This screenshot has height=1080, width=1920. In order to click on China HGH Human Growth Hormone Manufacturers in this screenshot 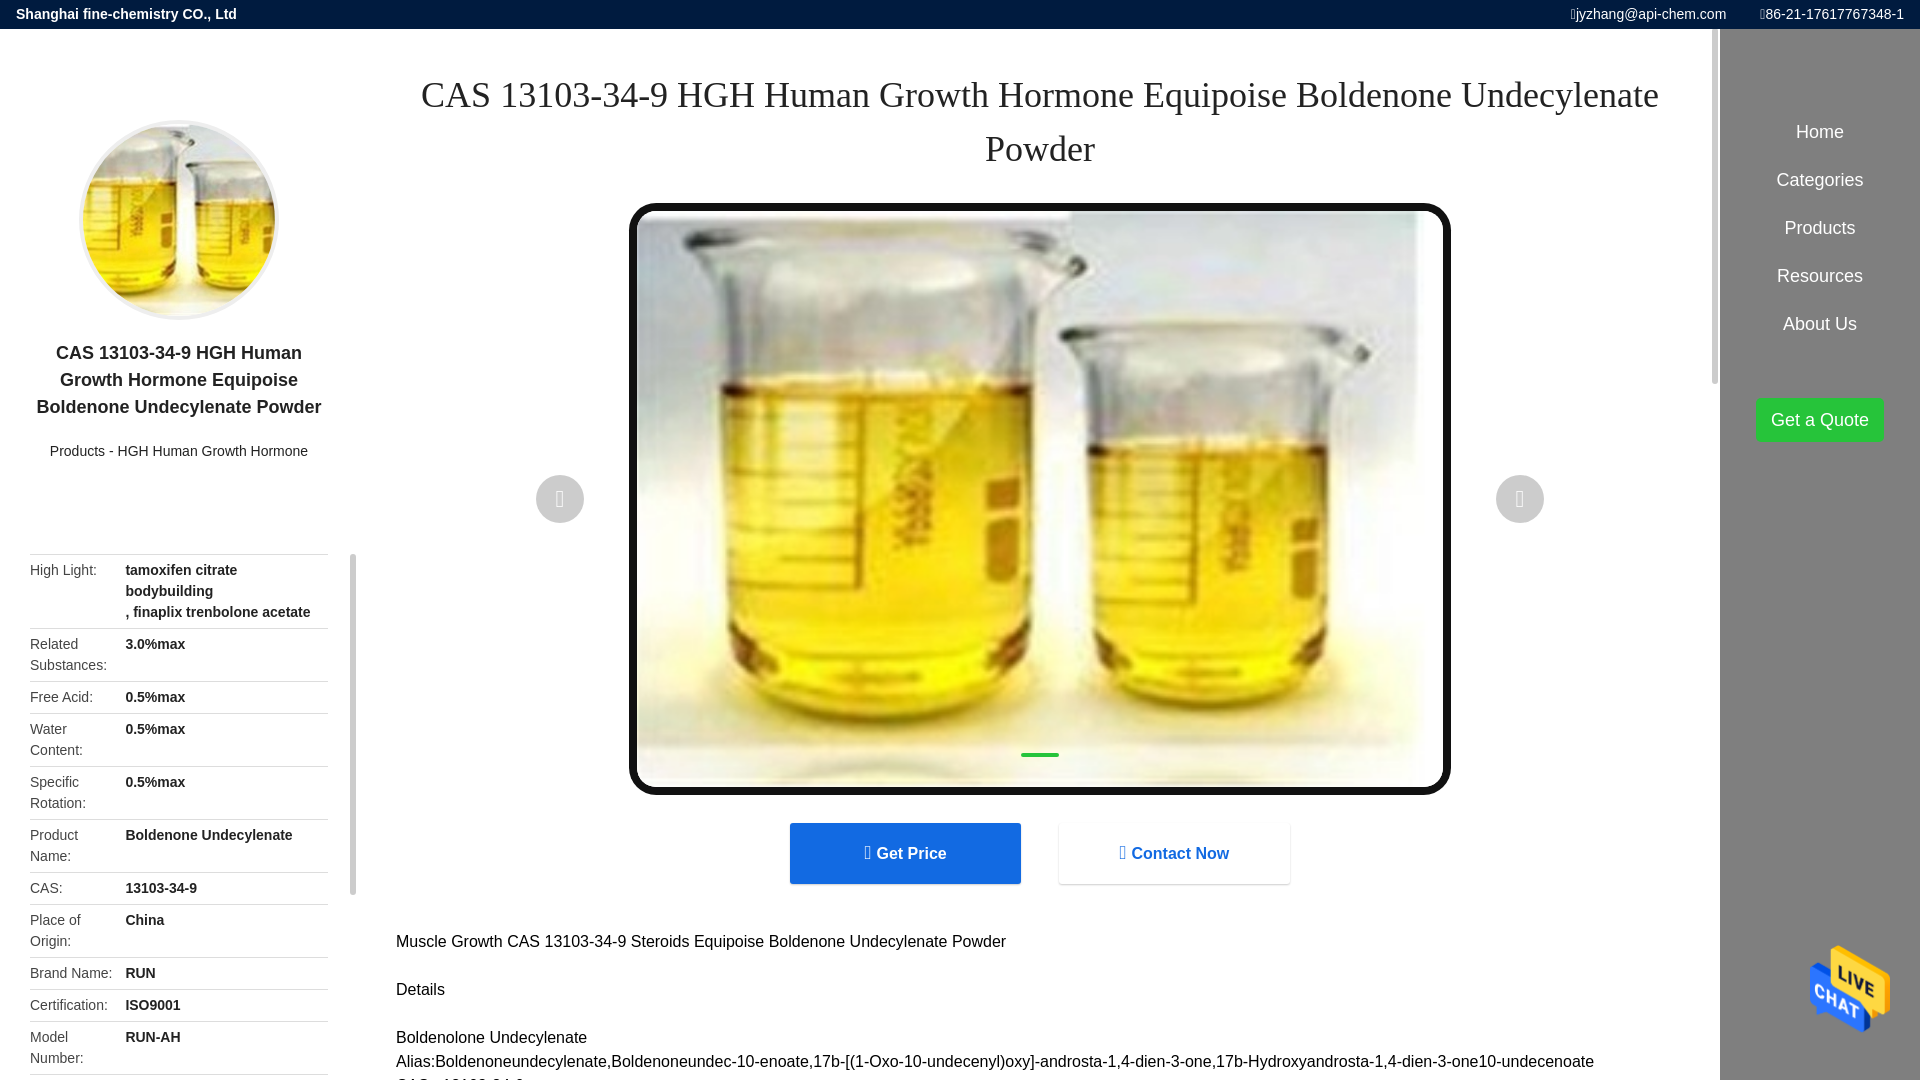, I will do `click(213, 450)`.